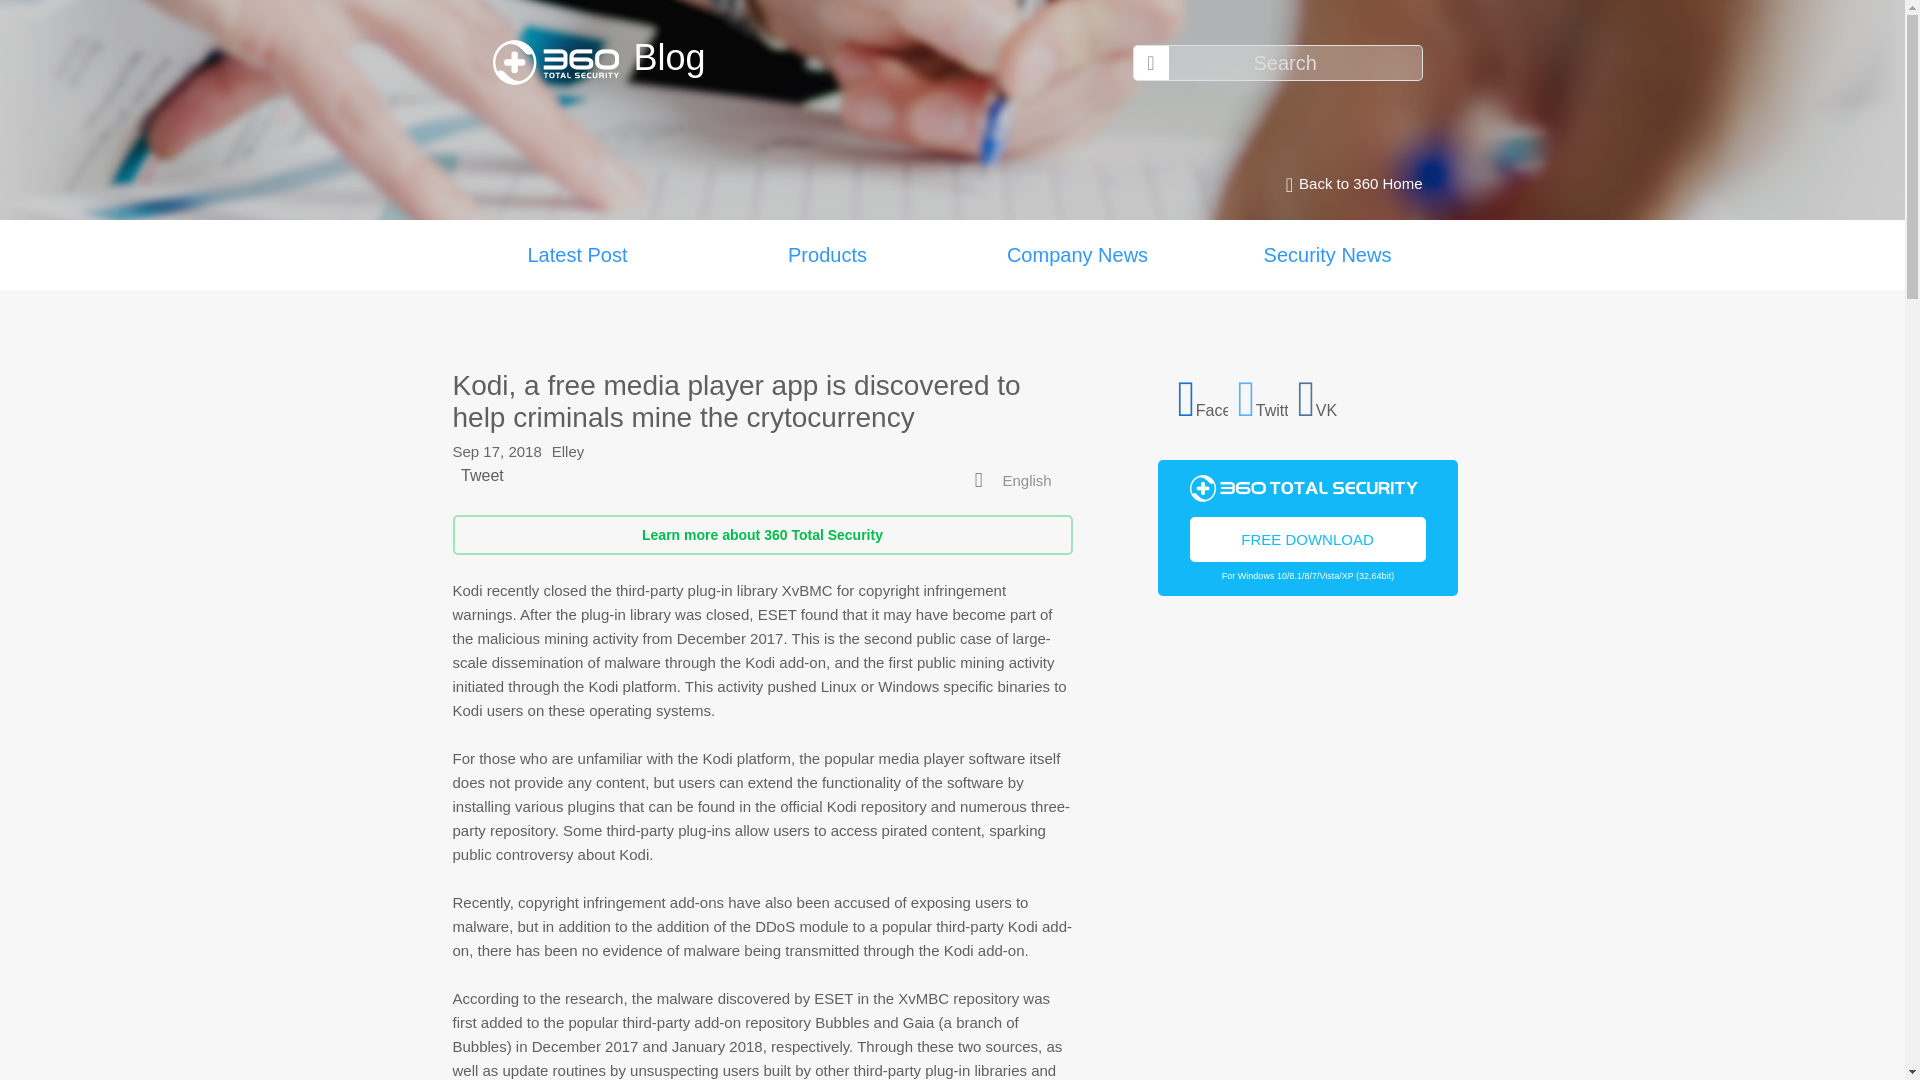 The image size is (1920, 1080). I want to click on Free Download, so click(1308, 538).